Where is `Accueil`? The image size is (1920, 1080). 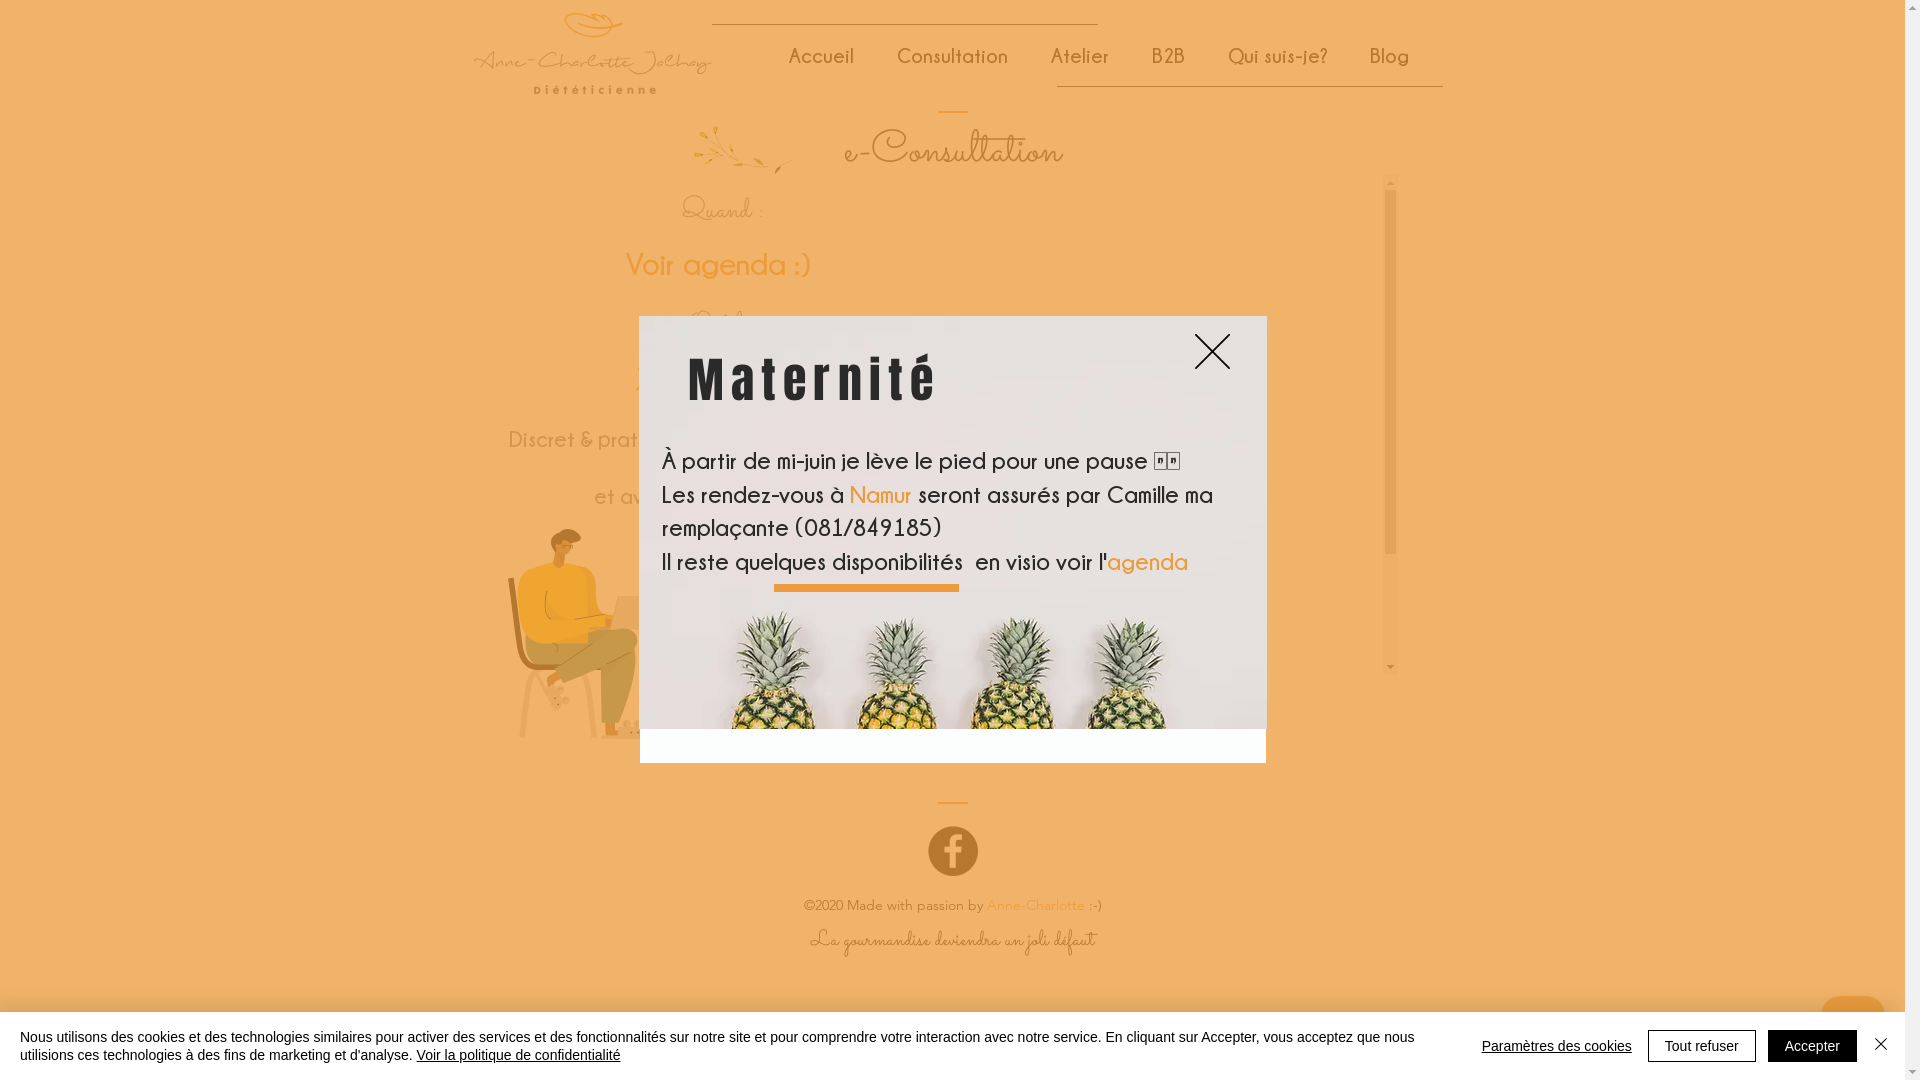 Accueil is located at coordinates (810, 56).